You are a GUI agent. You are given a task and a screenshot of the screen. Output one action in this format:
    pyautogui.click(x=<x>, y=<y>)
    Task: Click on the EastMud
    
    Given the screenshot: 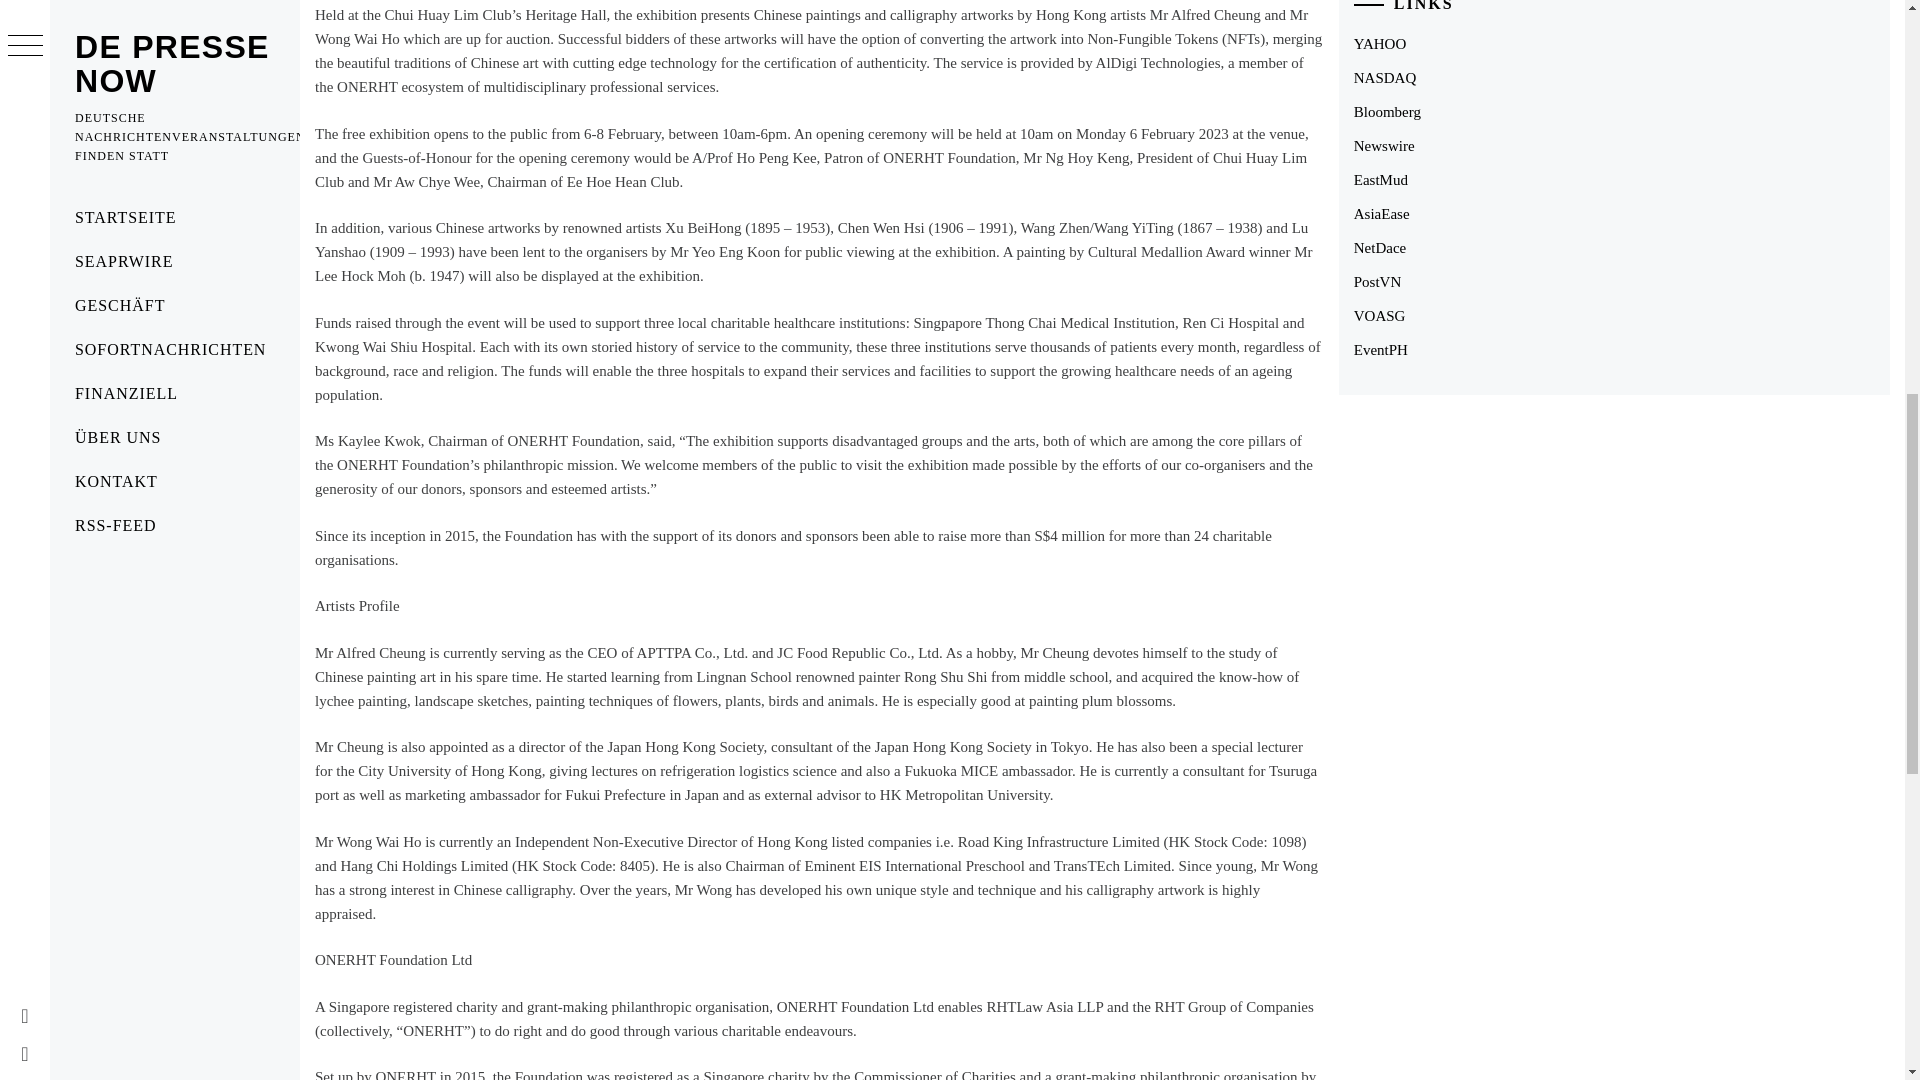 What is the action you would take?
    pyautogui.click(x=1380, y=179)
    